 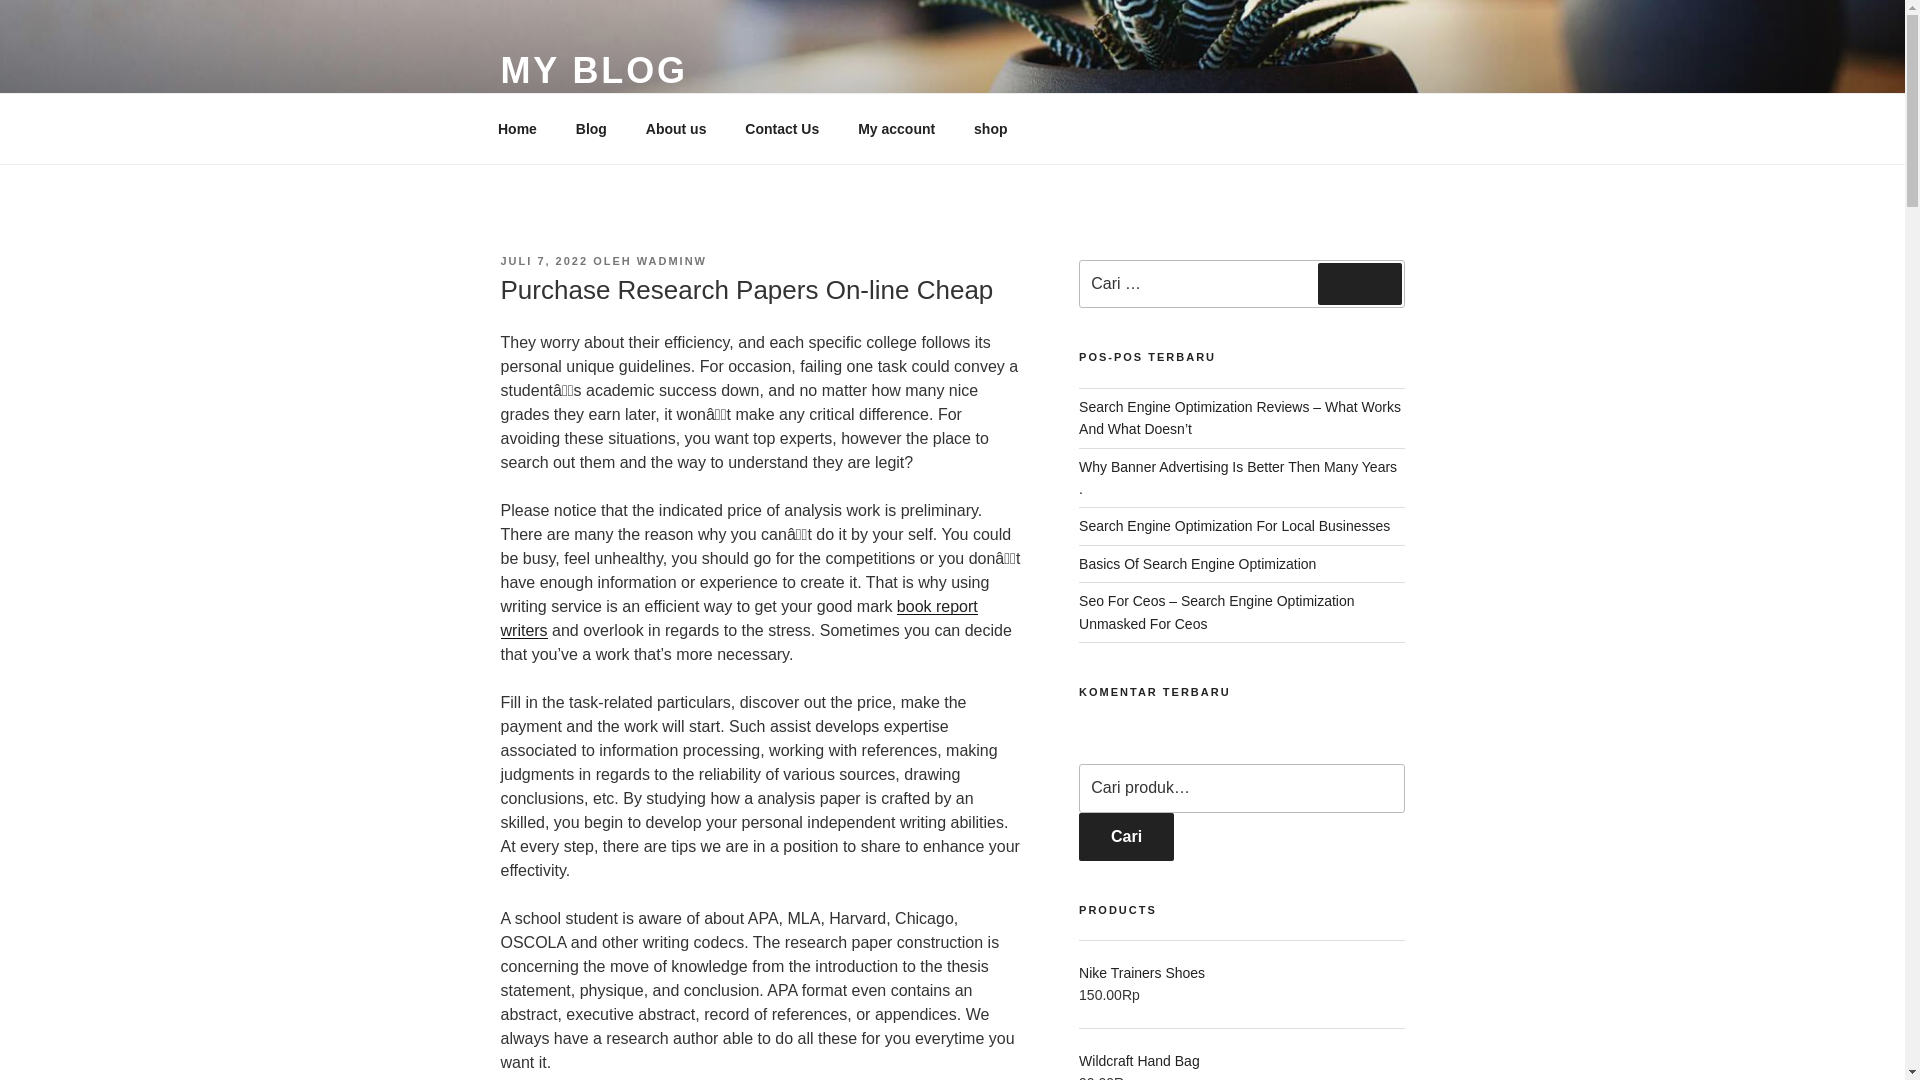 What do you see at coordinates (543, 260) in the screenshot?
I see `JULI 7, 2022` at bounding box center [543, 260].